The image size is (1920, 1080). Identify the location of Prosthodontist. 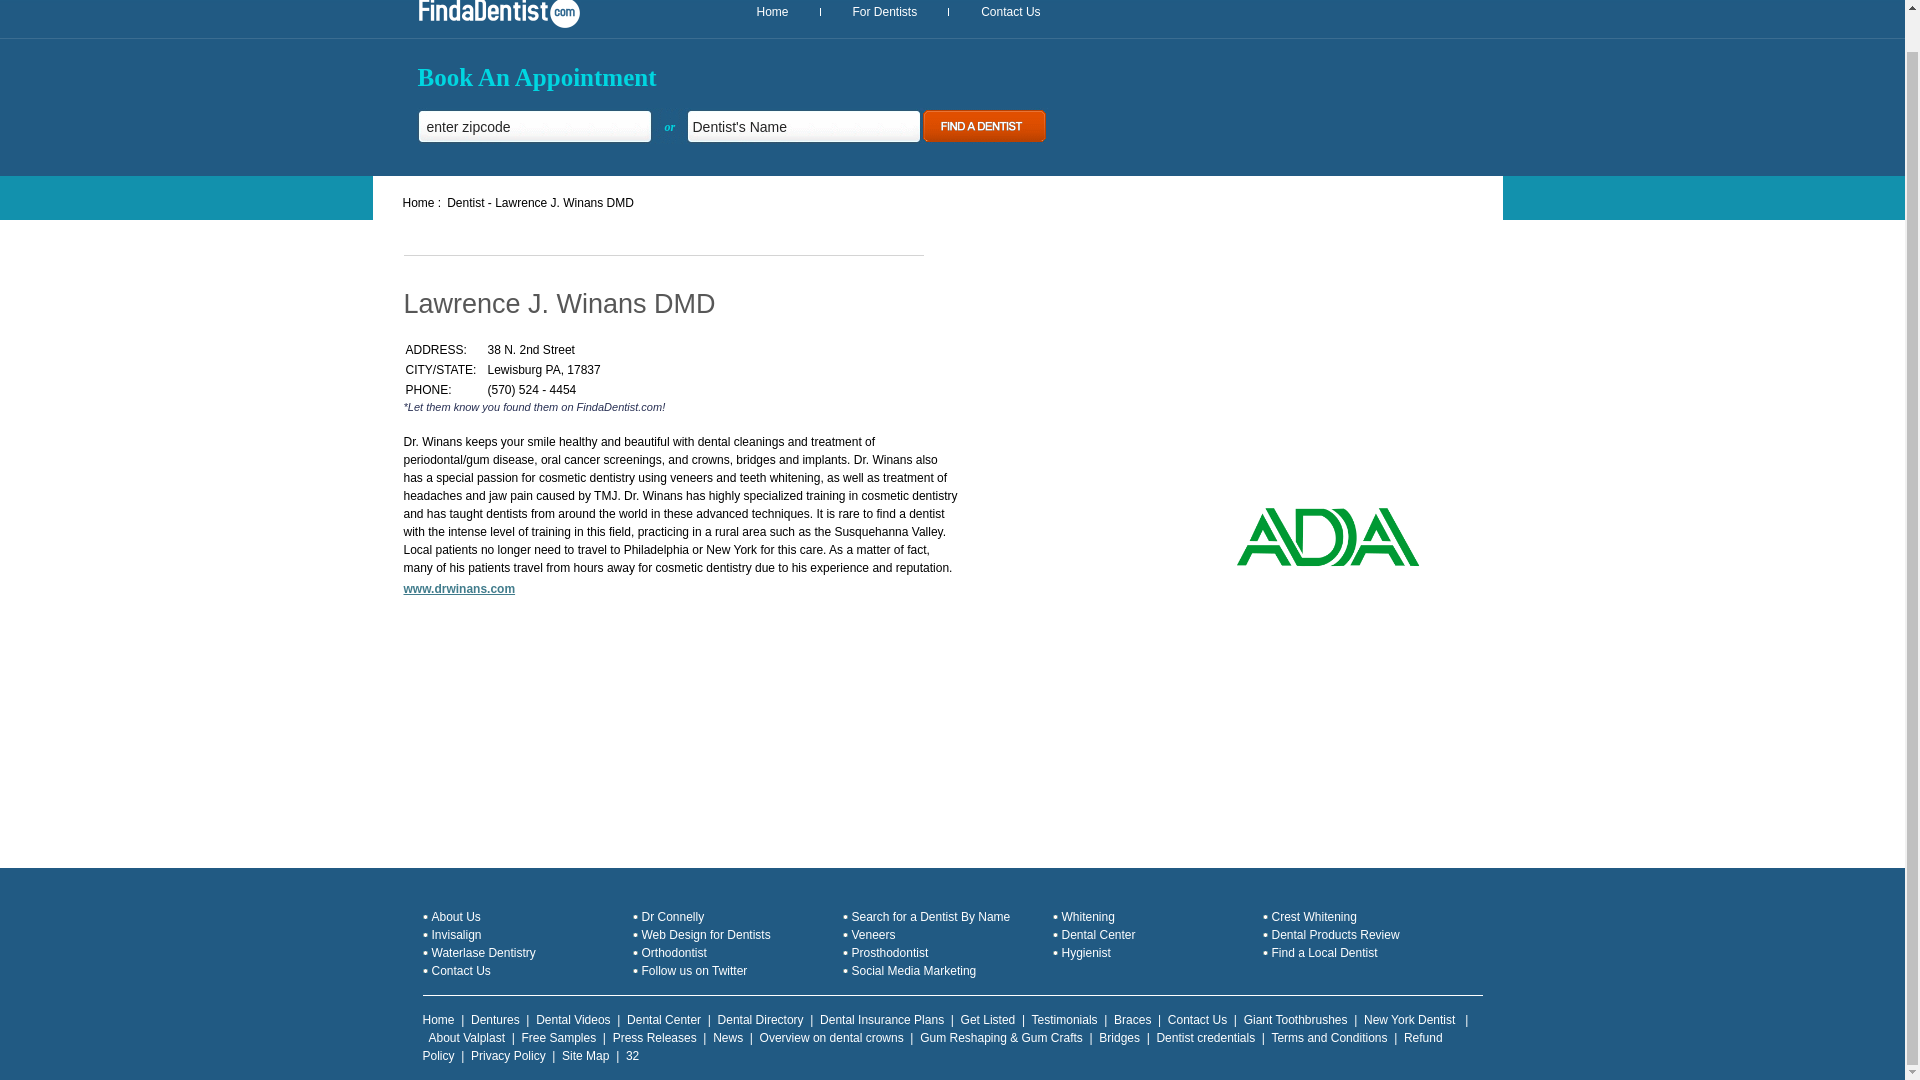
(890, 953).